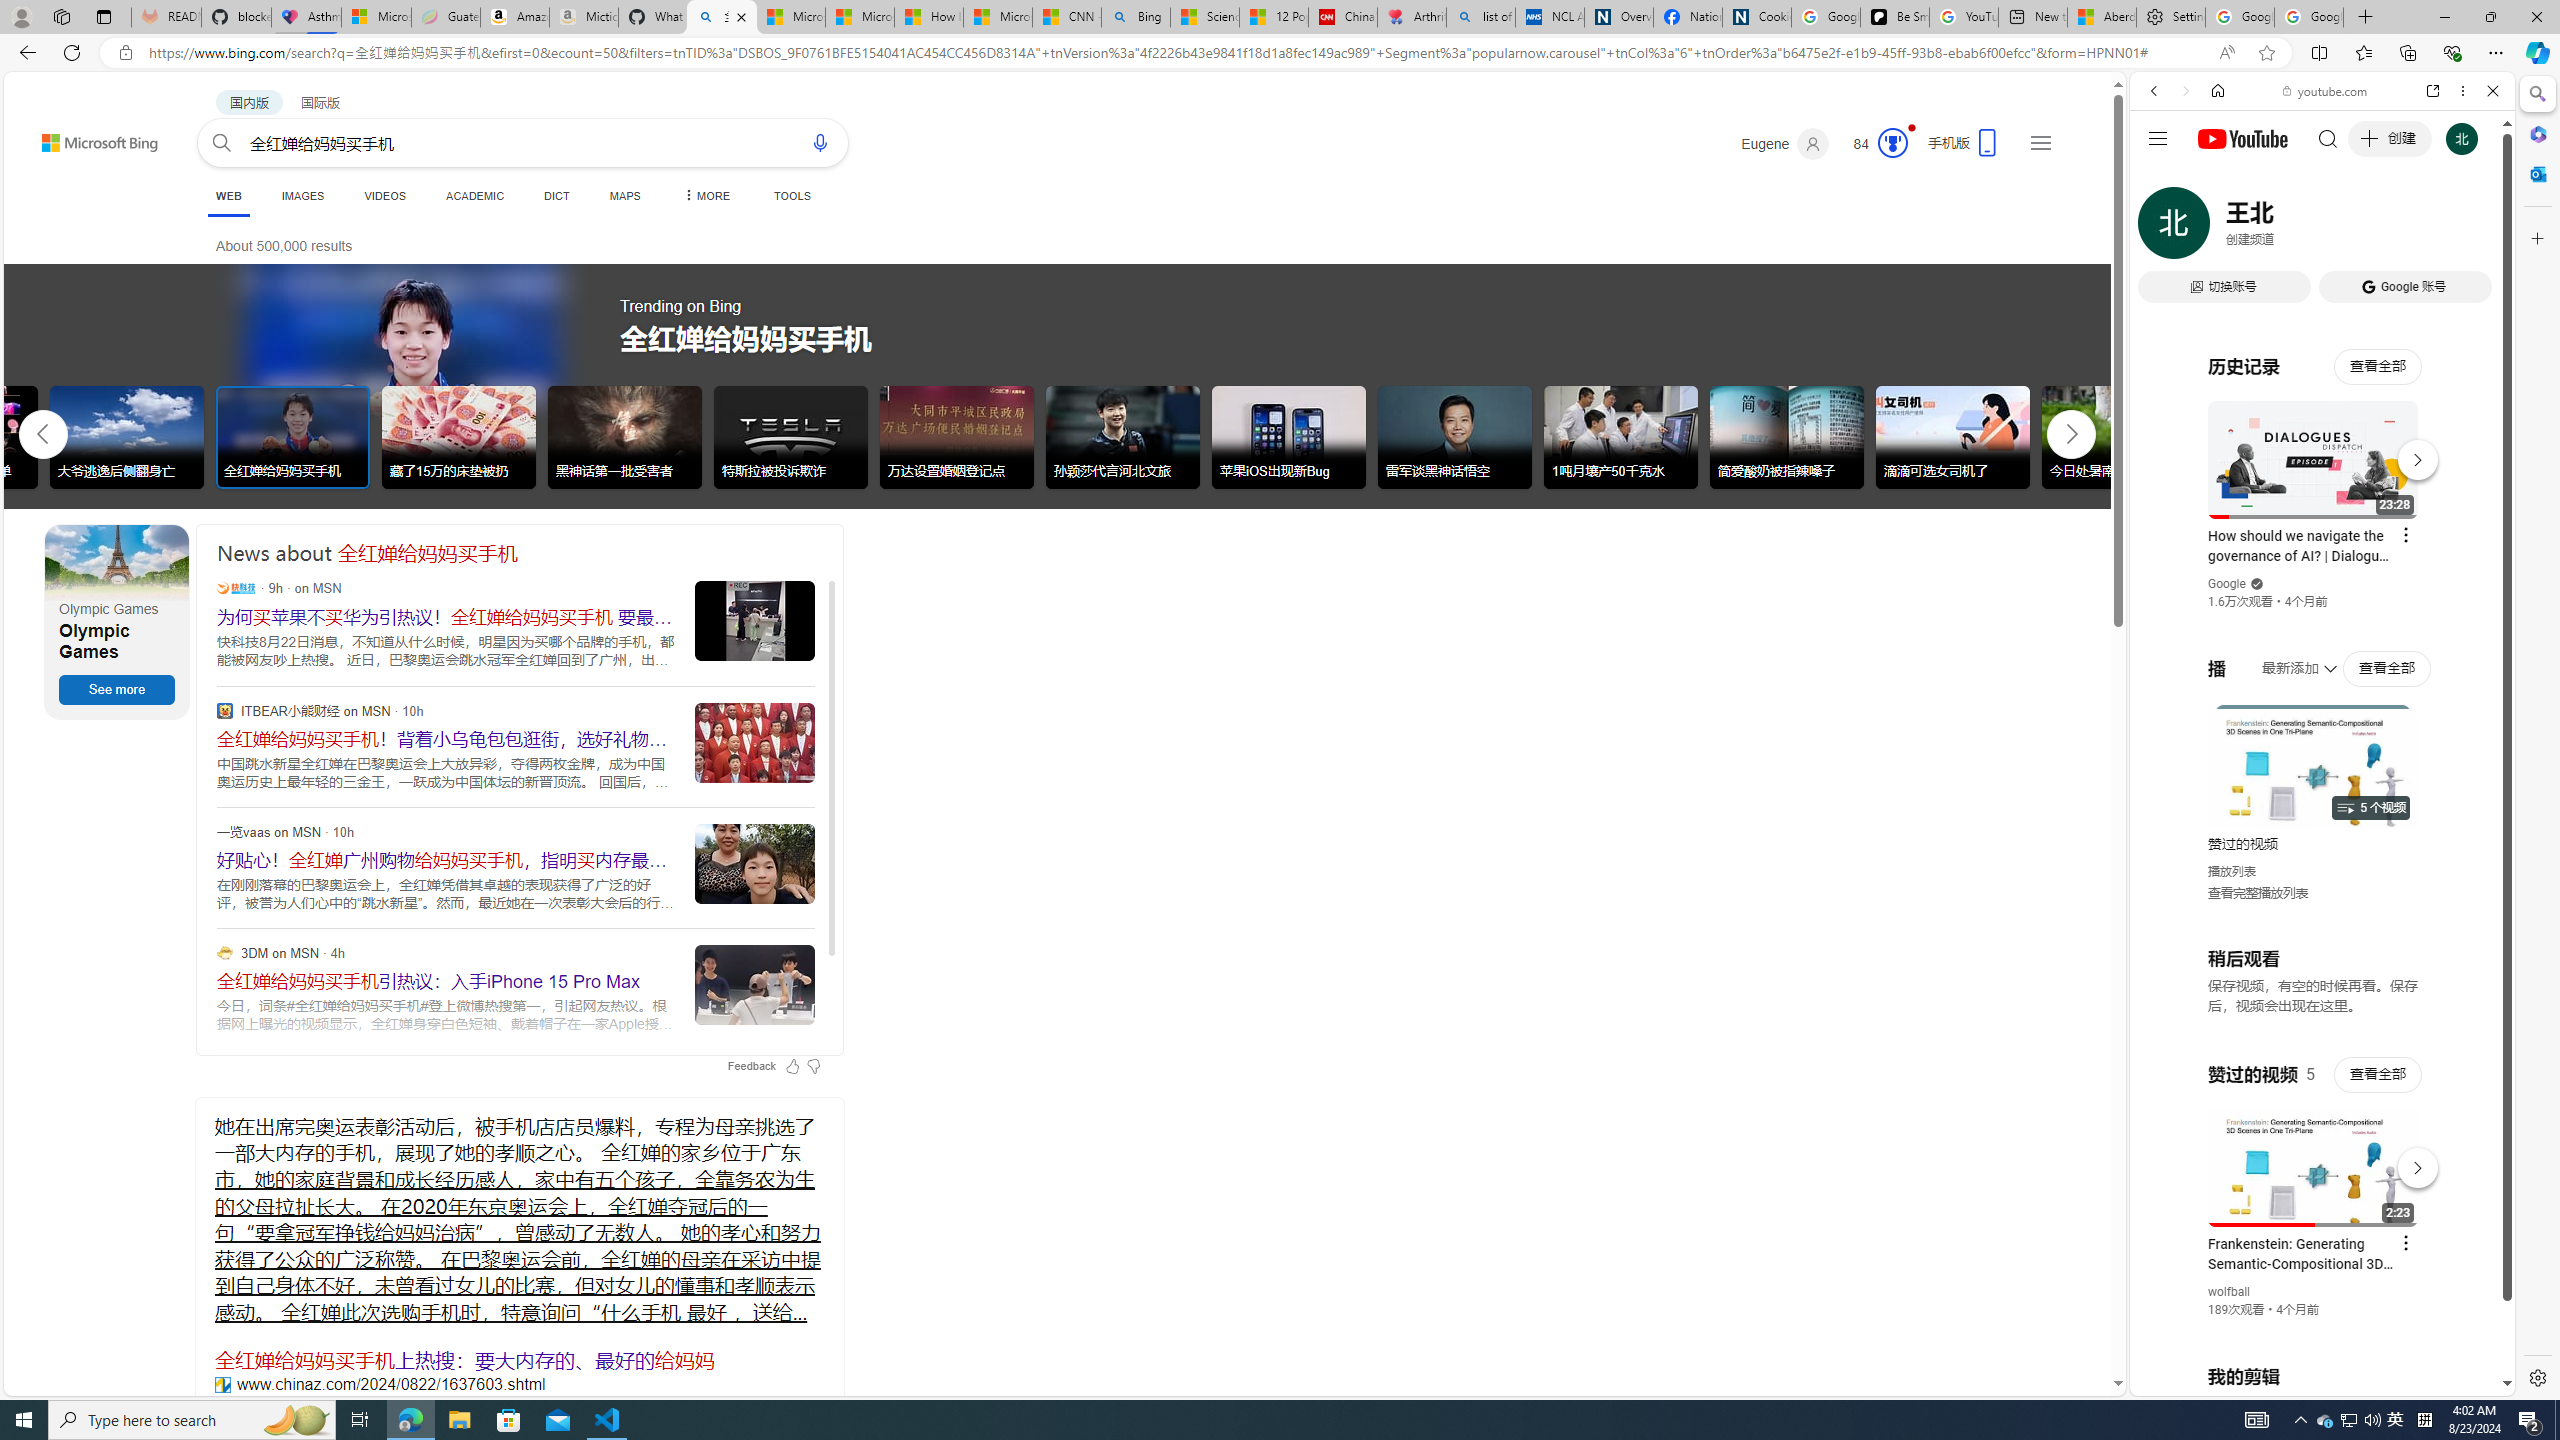 The width and height of the screenshot is (2560, 1440). What do you see at coordinates (556, 196) in the screenshot?
I see `DICT` at bounding box center [556, 196].